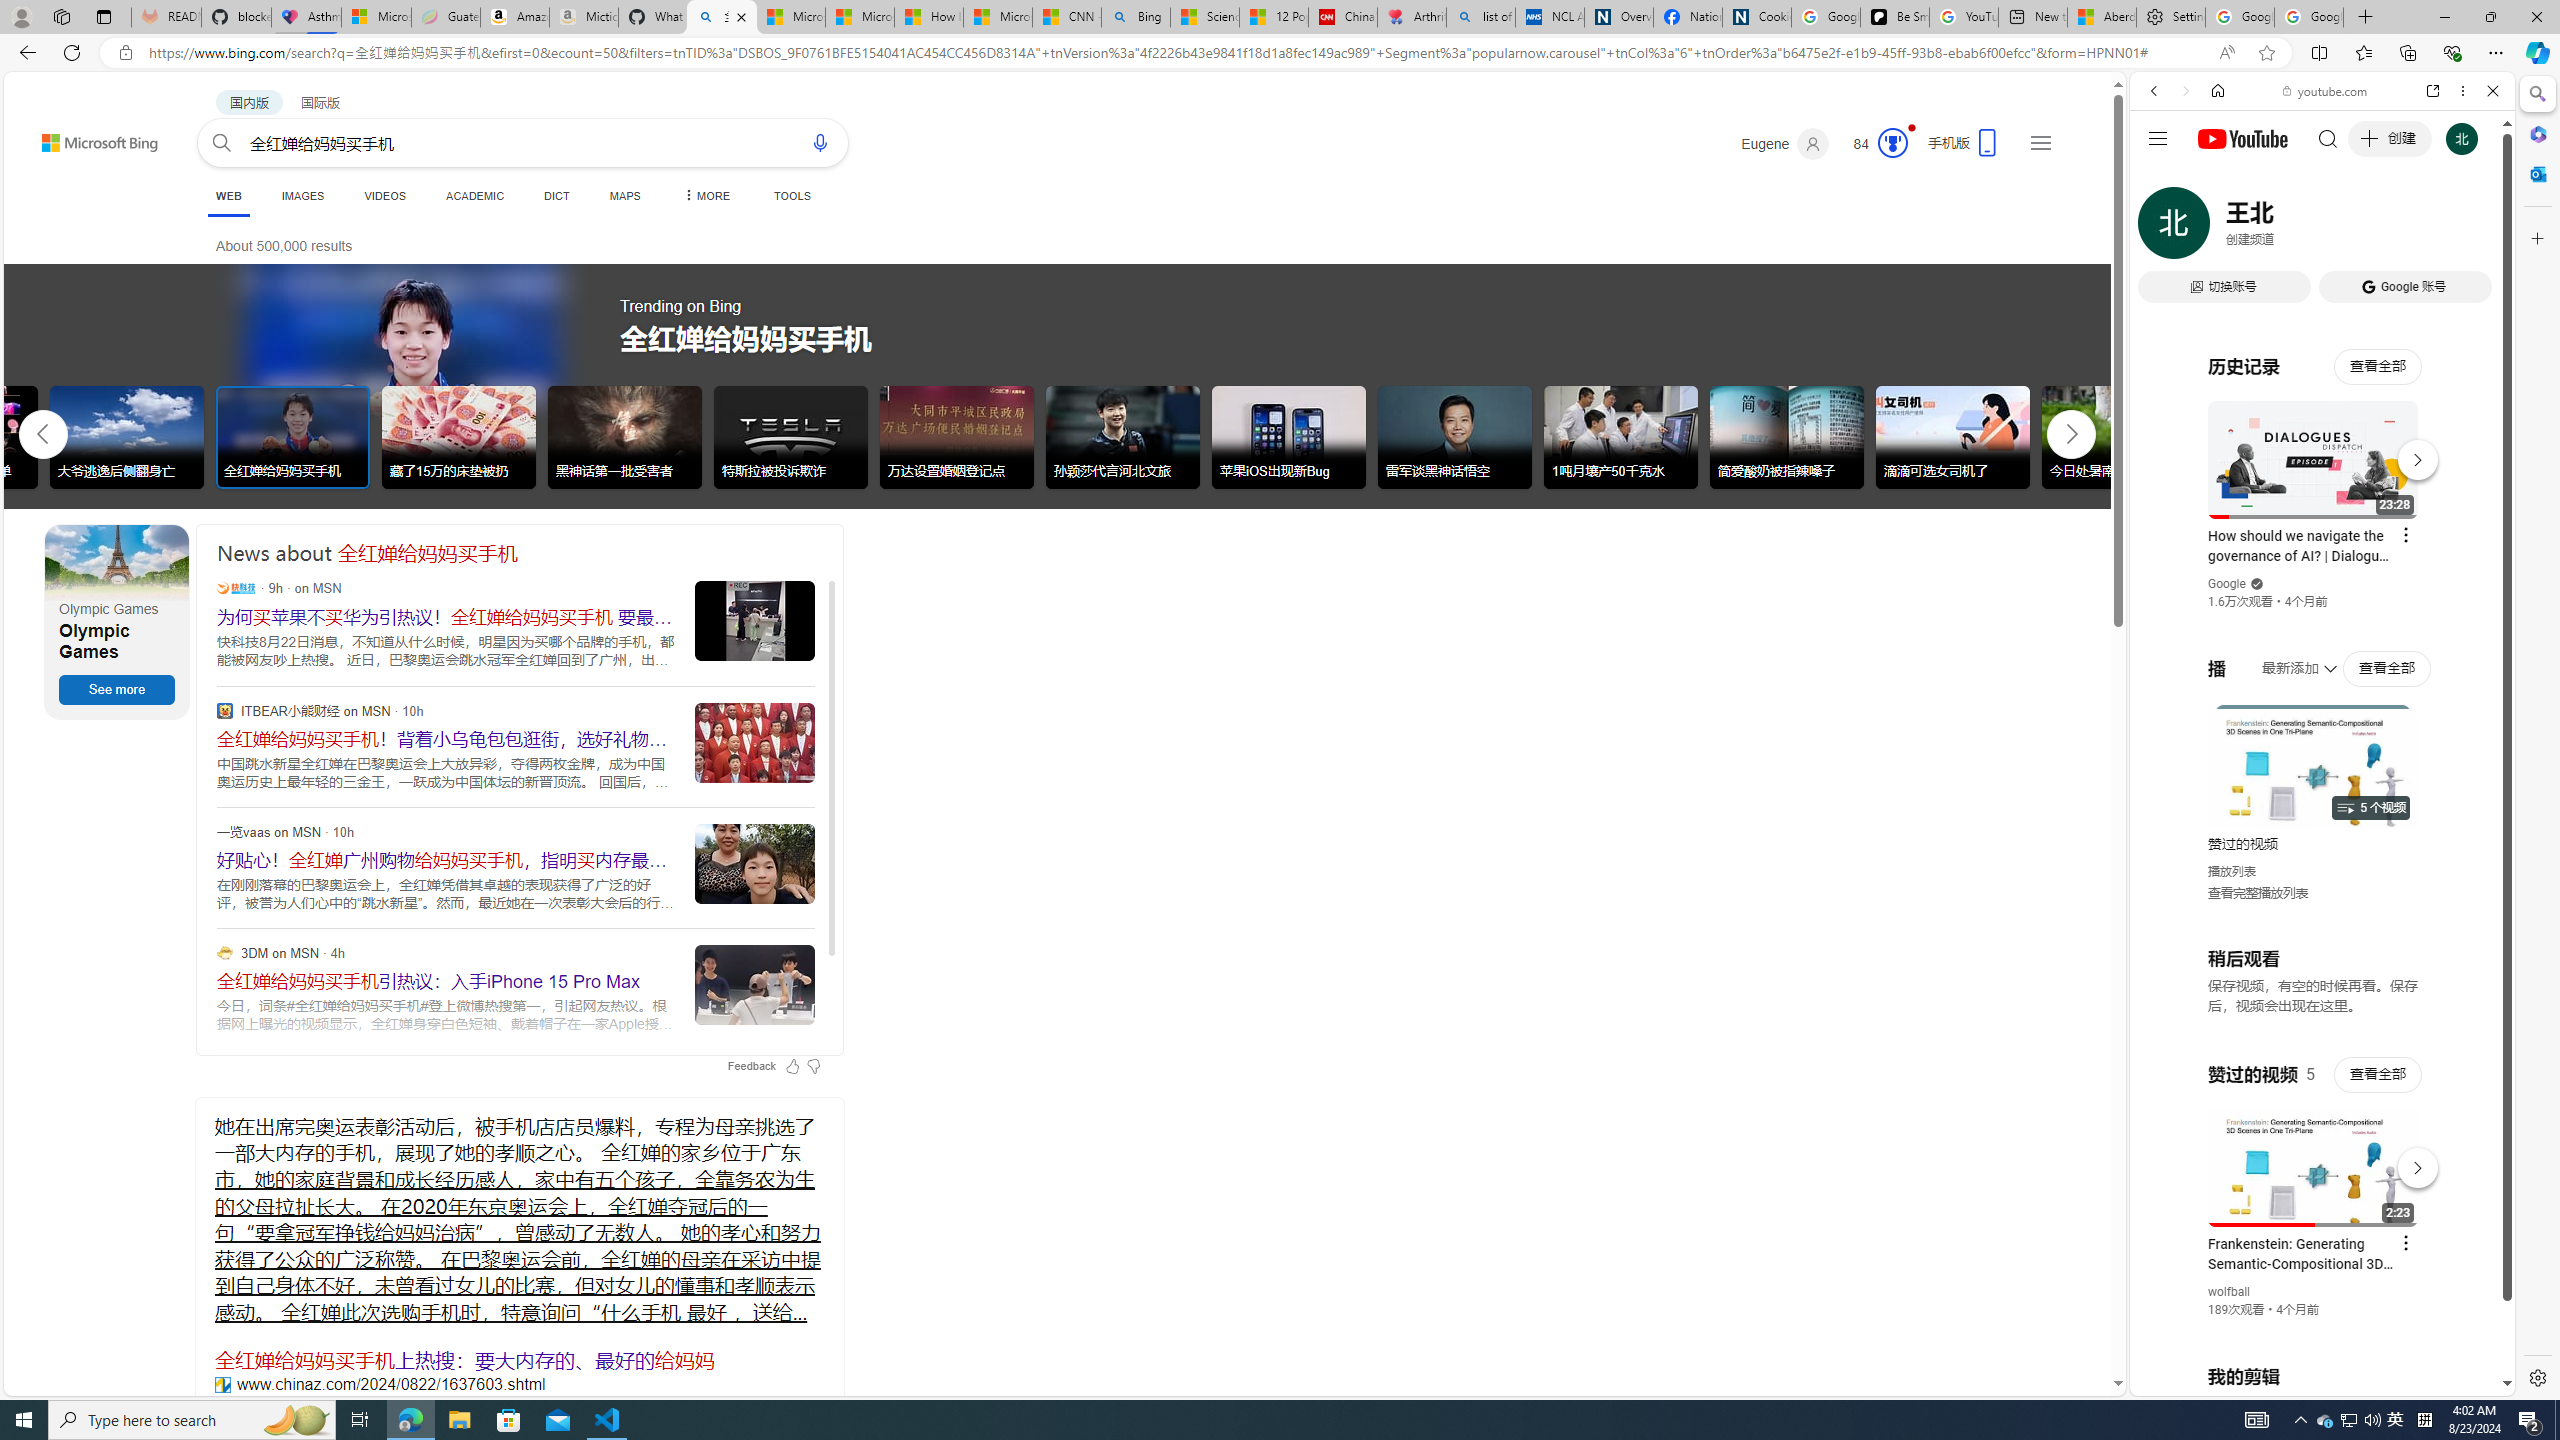 The width and height of the screenshot is (2560, 1440). What do you see at coordinates (556, 196) in the screenshot?
I see `DICT` at bounding box center [556, 196].